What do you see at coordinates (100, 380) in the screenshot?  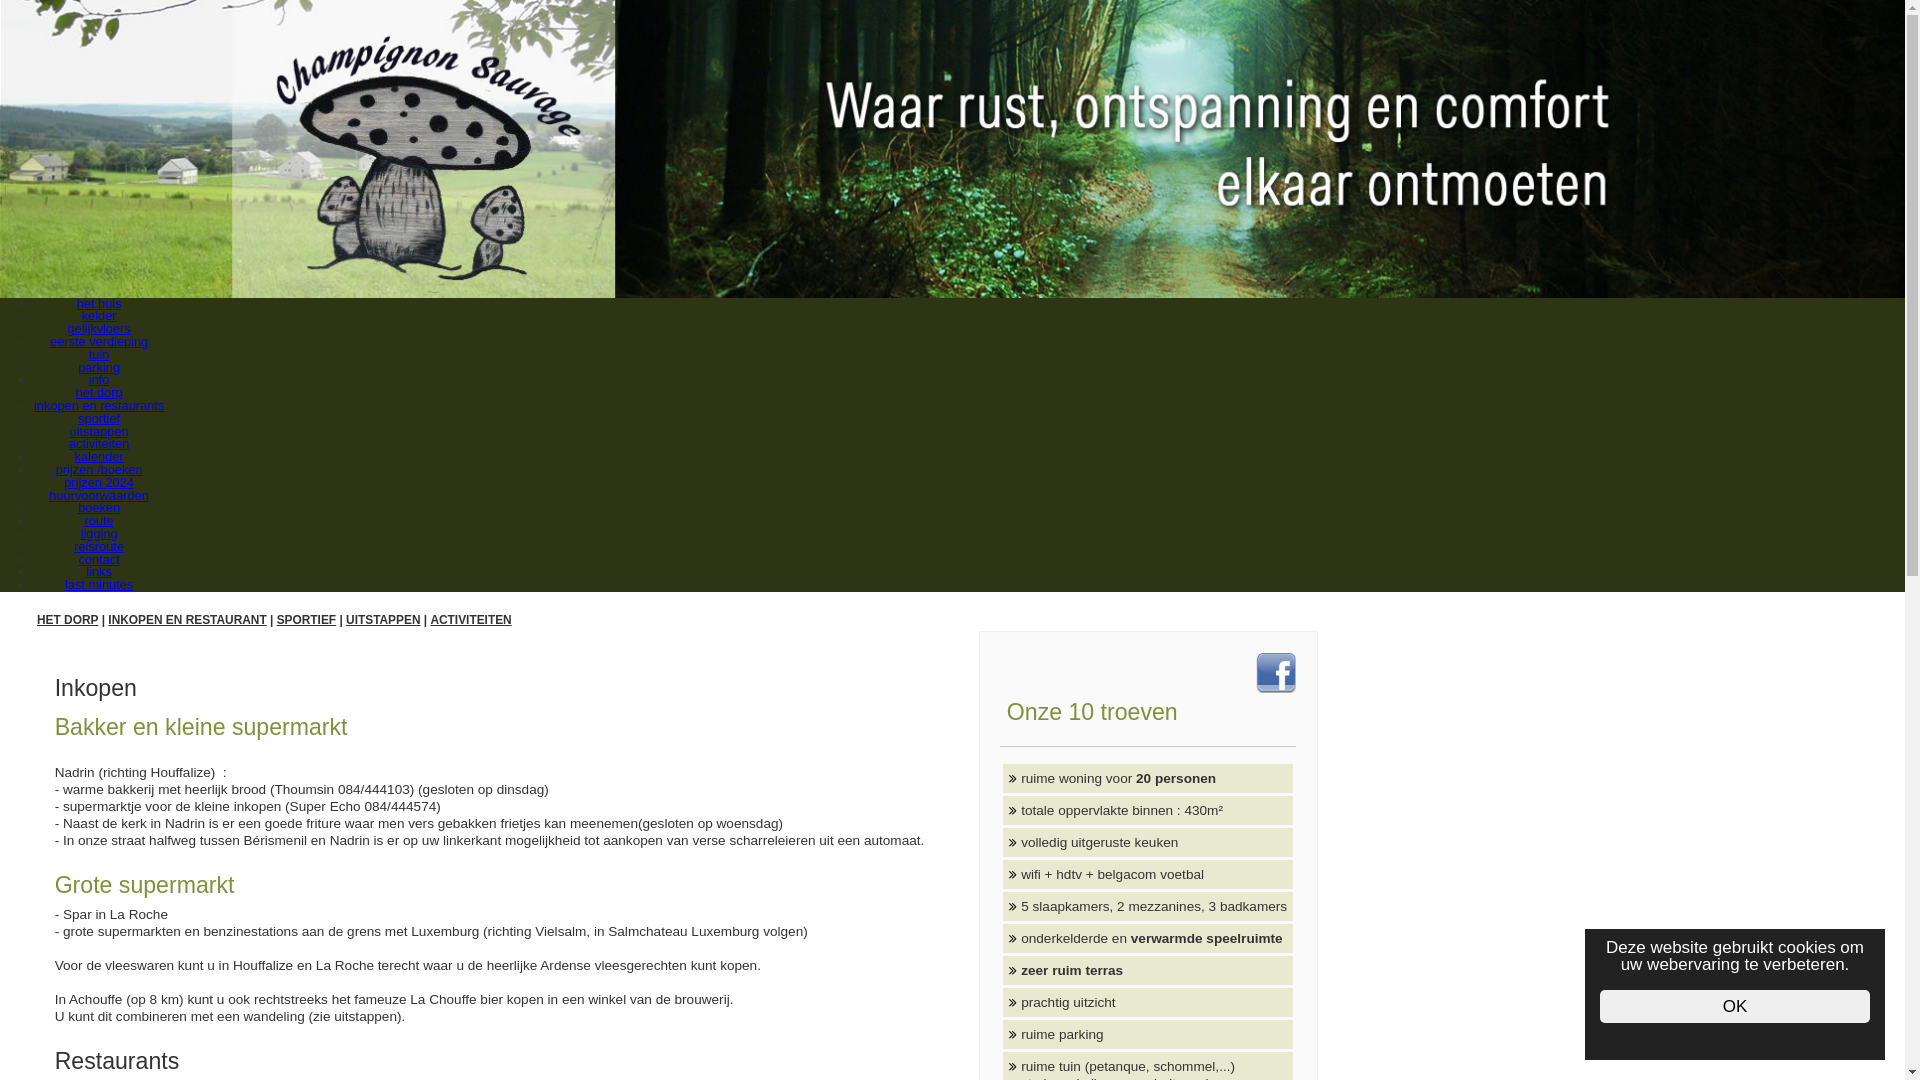 I see `info` at bounding box center [100, 380].